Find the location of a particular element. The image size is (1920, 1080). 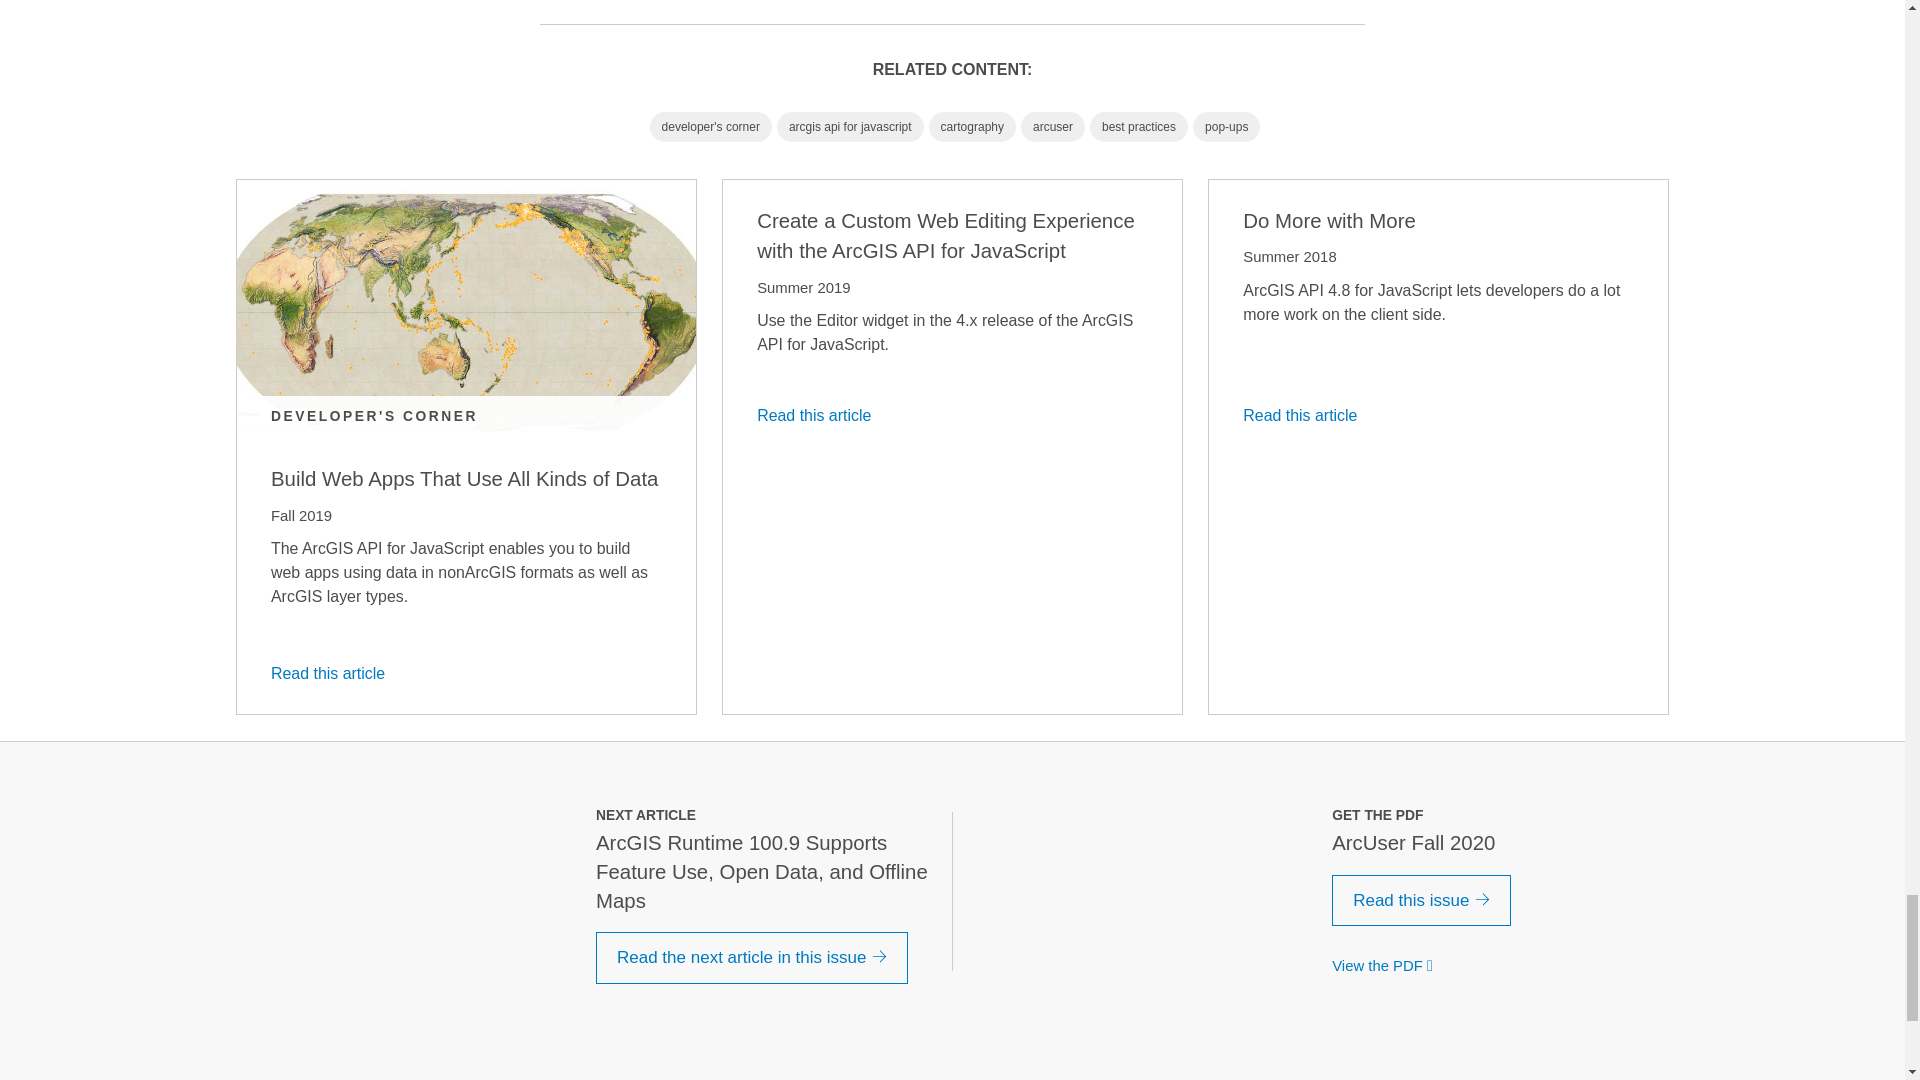

arcuser is located at coordinates (1052, 126).